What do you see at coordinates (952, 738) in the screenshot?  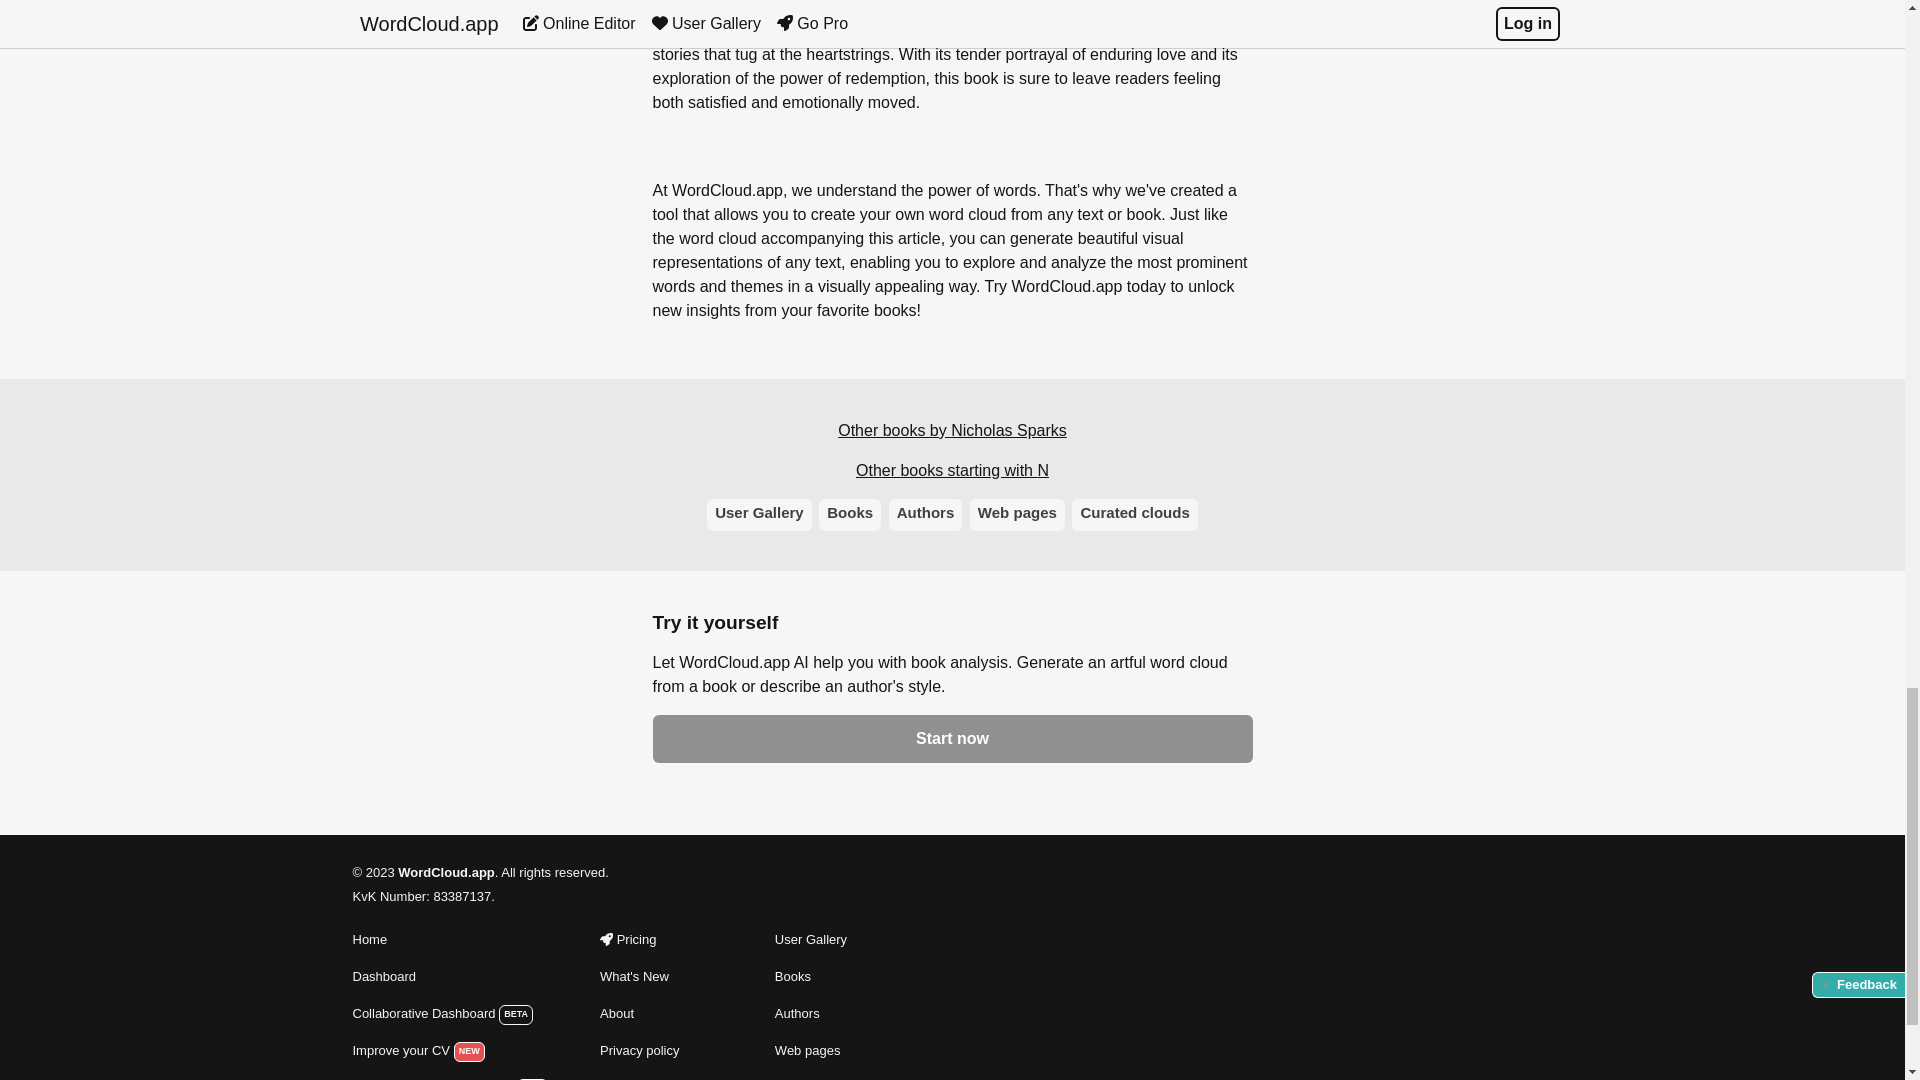 I see `Start now` at bounding box center [952, 738].